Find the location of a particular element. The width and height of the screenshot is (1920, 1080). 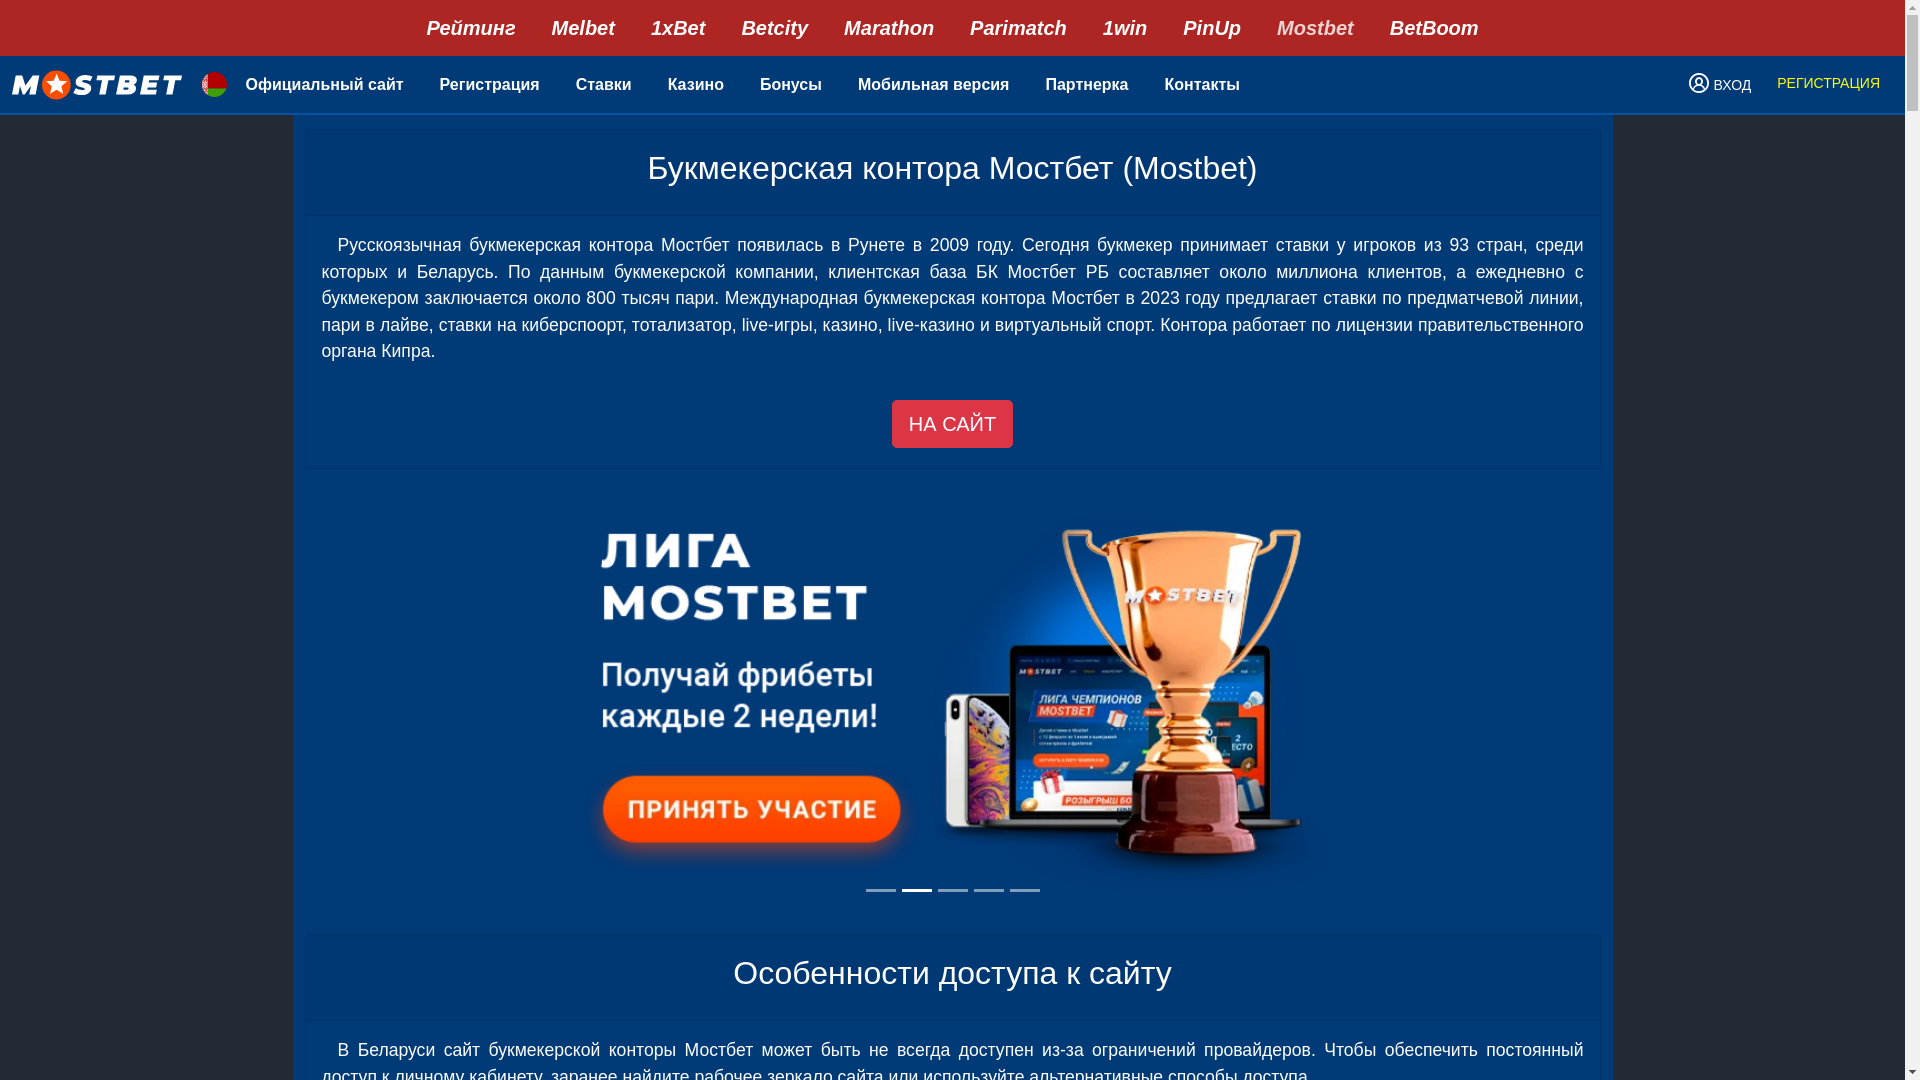

Melbet is located at coordinates (584, 28).